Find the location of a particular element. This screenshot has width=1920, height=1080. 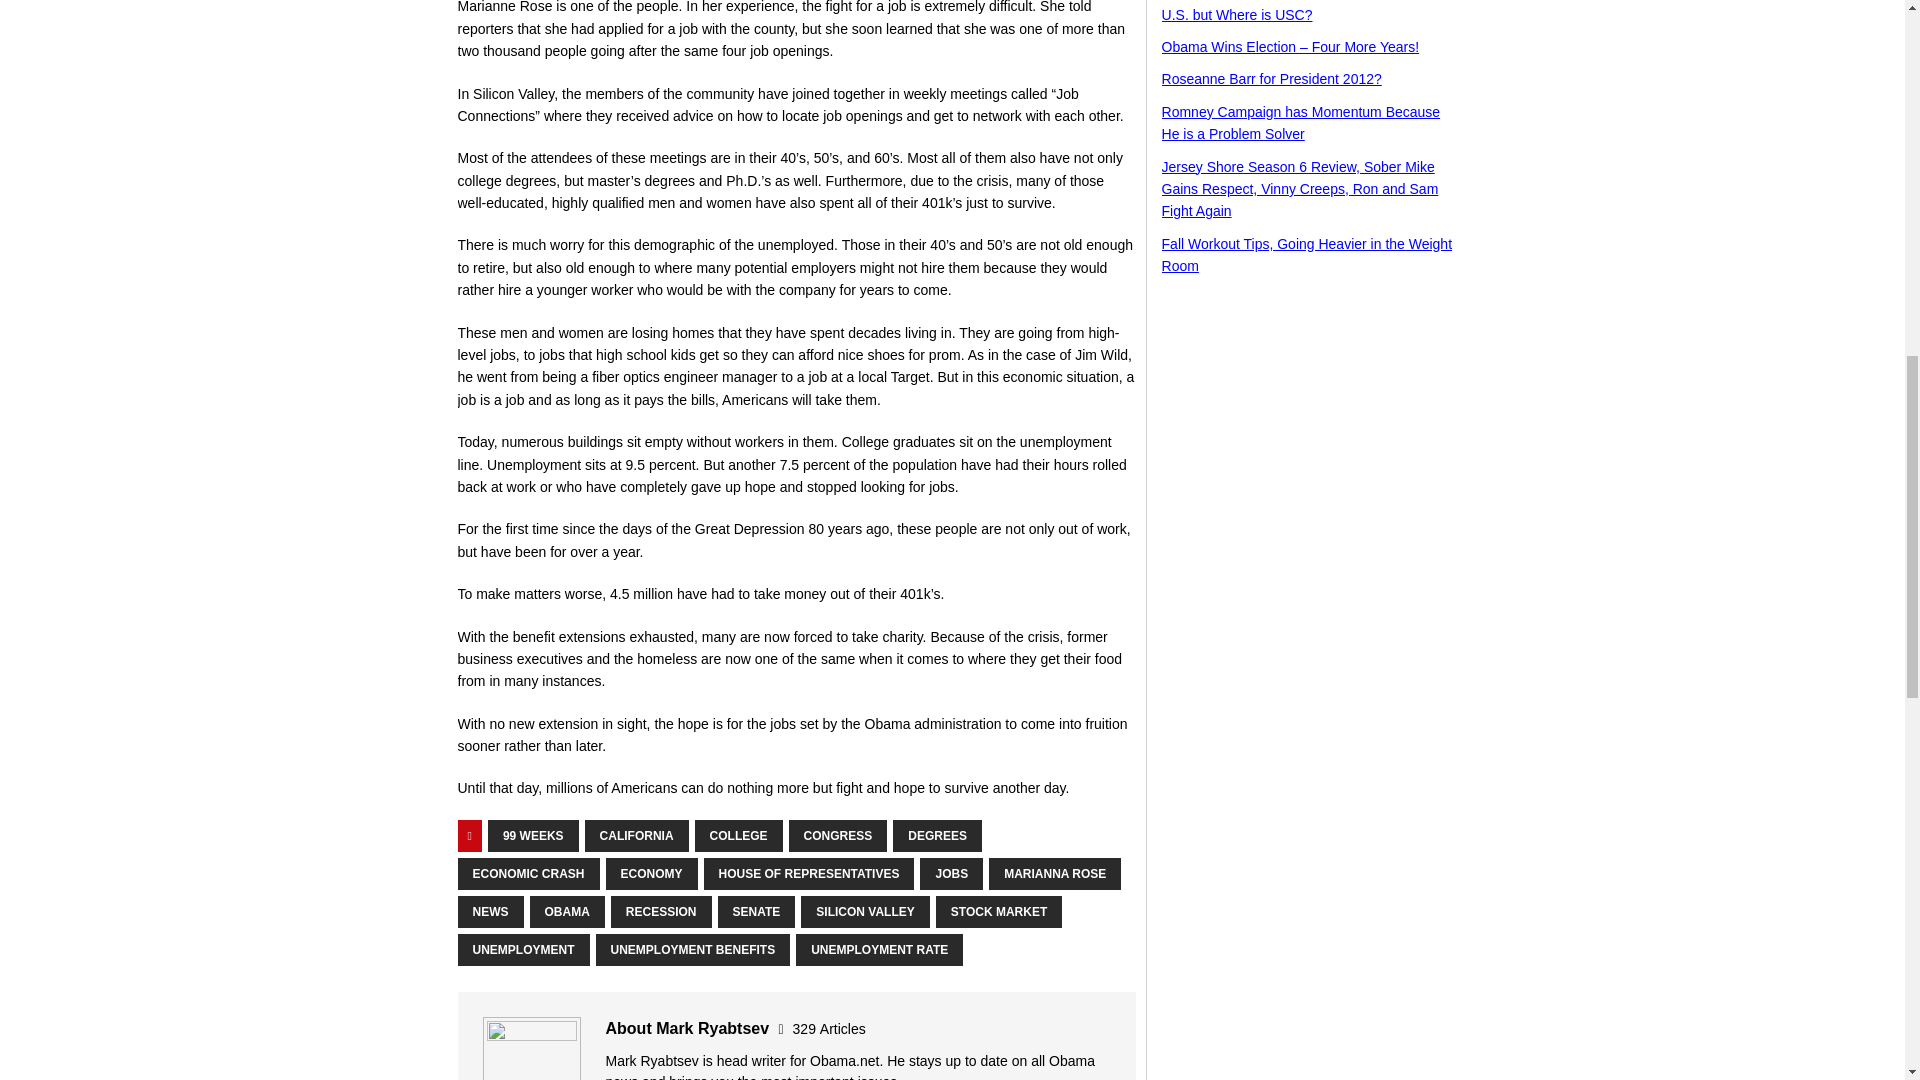

OBAMA is located at coordinates (566, 912).